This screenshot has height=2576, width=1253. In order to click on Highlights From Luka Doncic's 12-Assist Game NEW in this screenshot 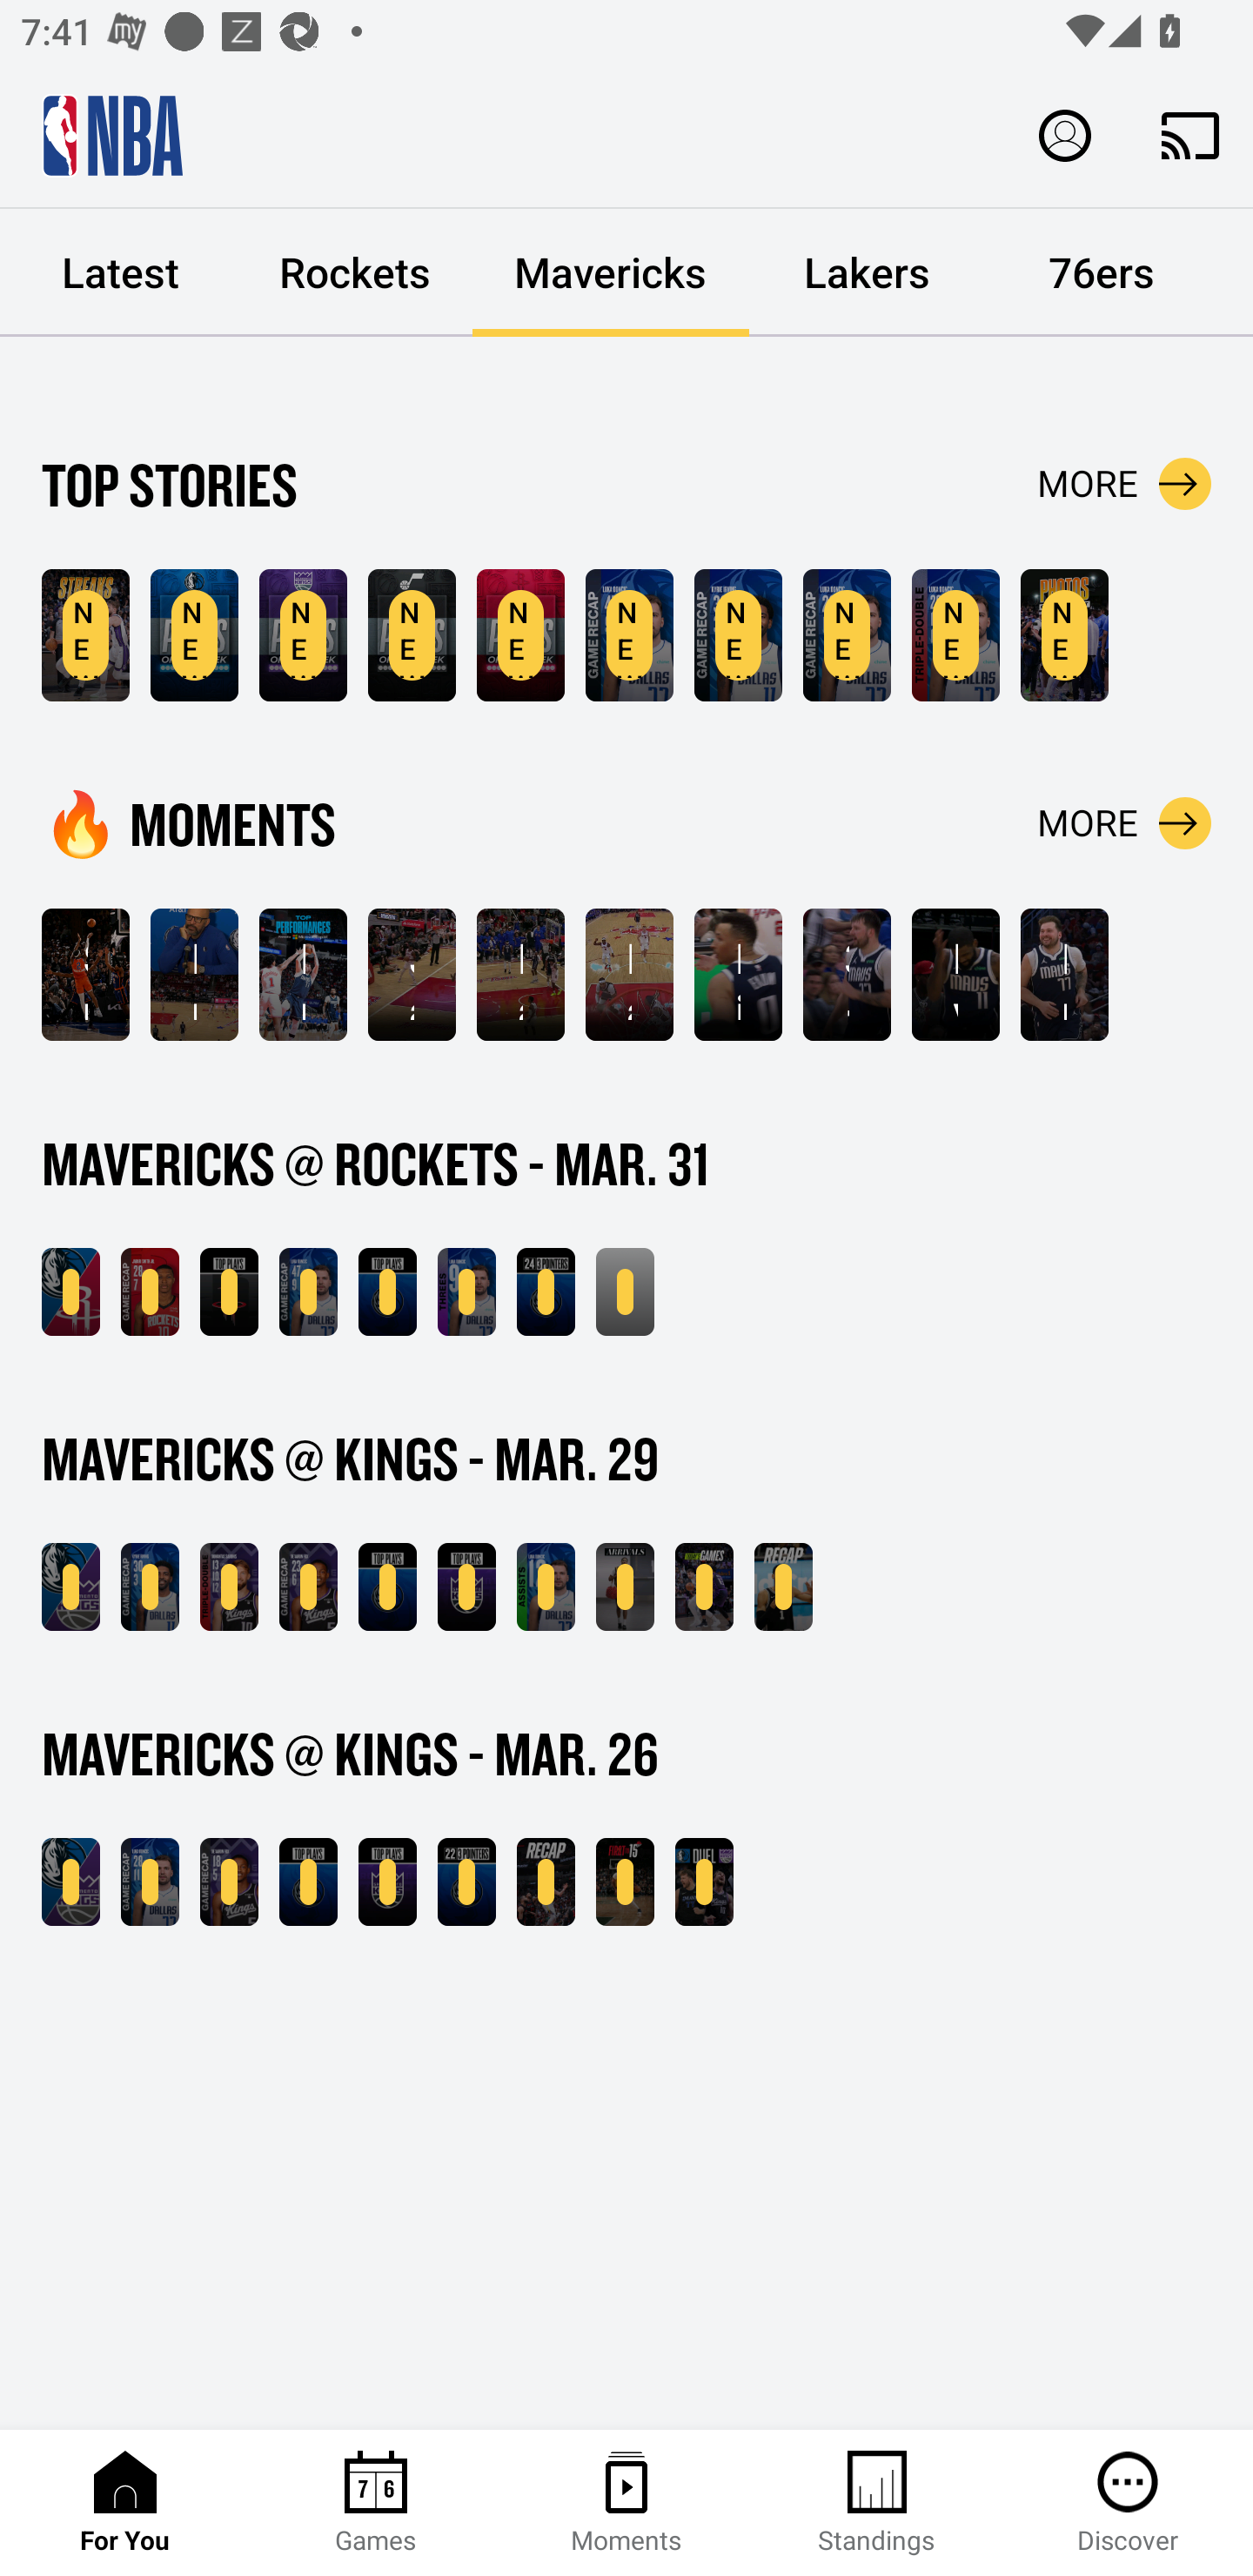, I will do `click(545, 1587)`.